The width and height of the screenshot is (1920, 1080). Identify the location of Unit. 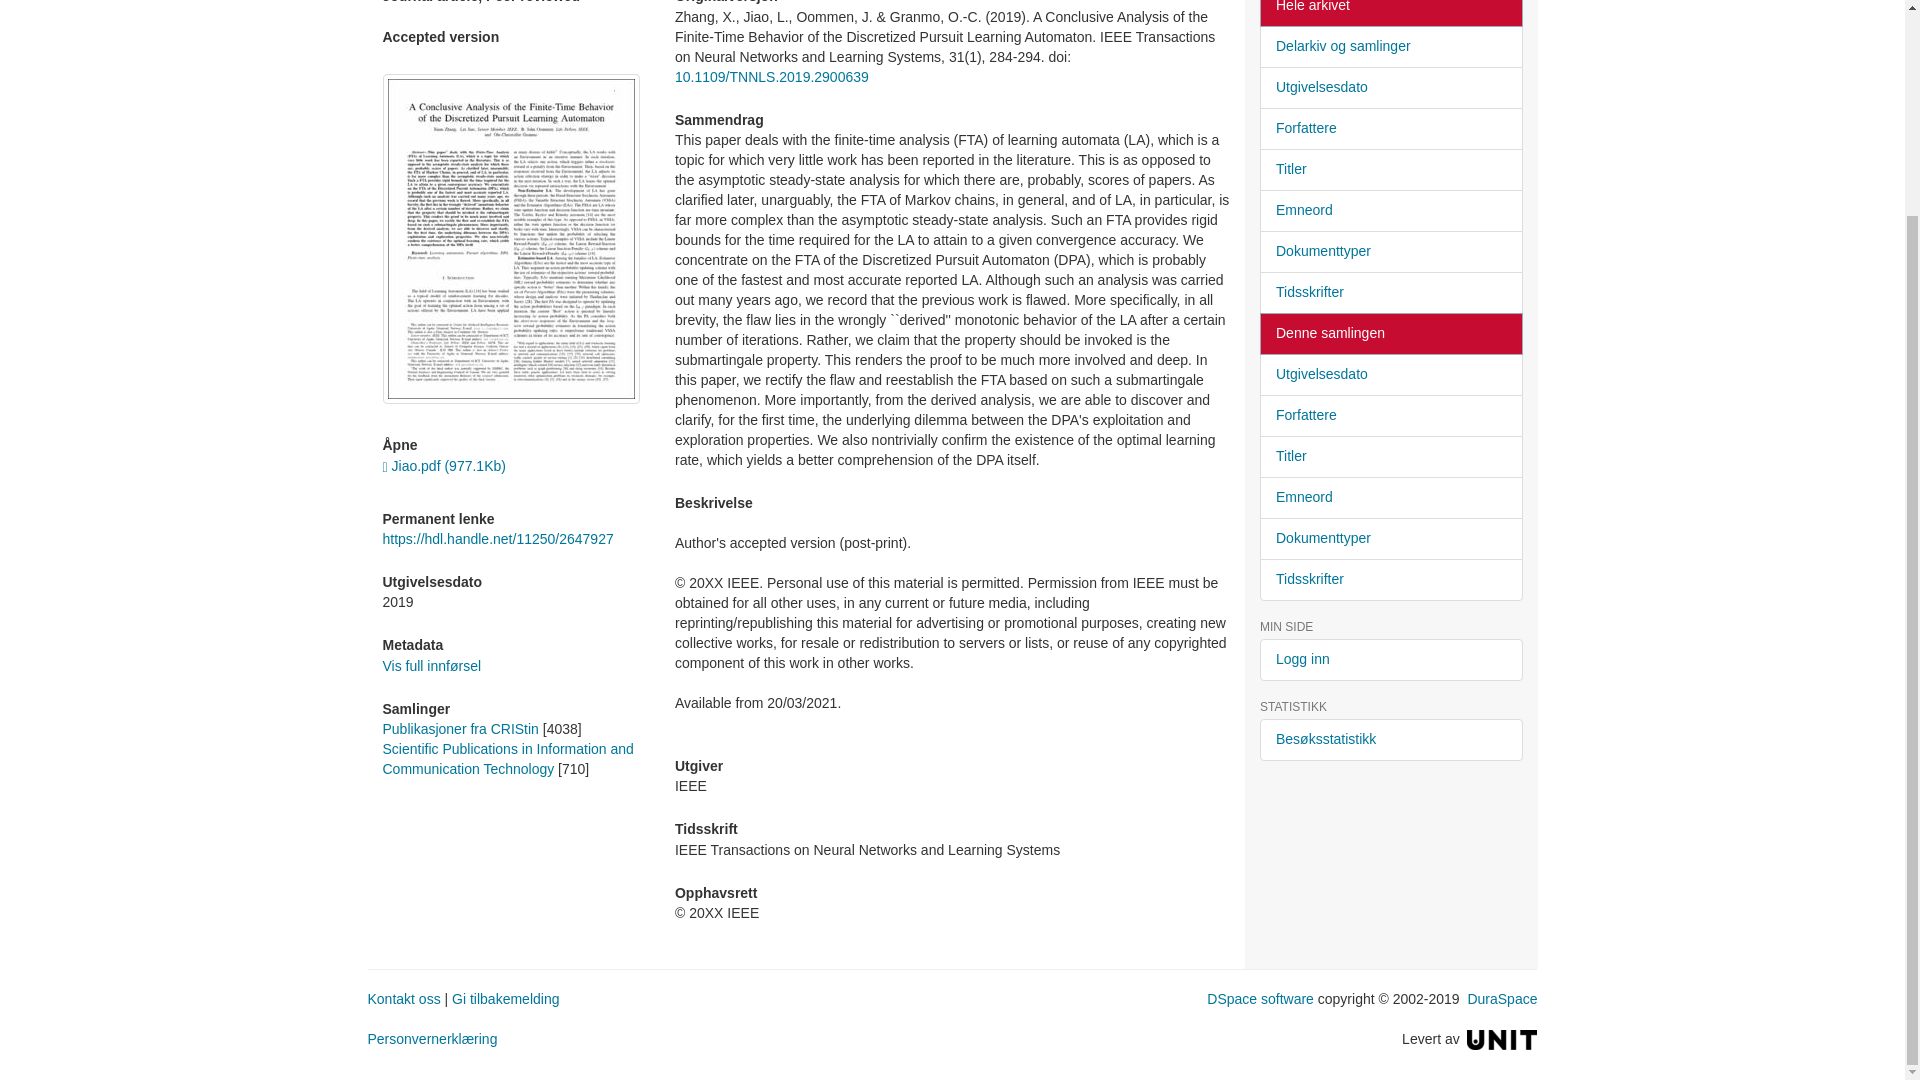
(1502, 1038).